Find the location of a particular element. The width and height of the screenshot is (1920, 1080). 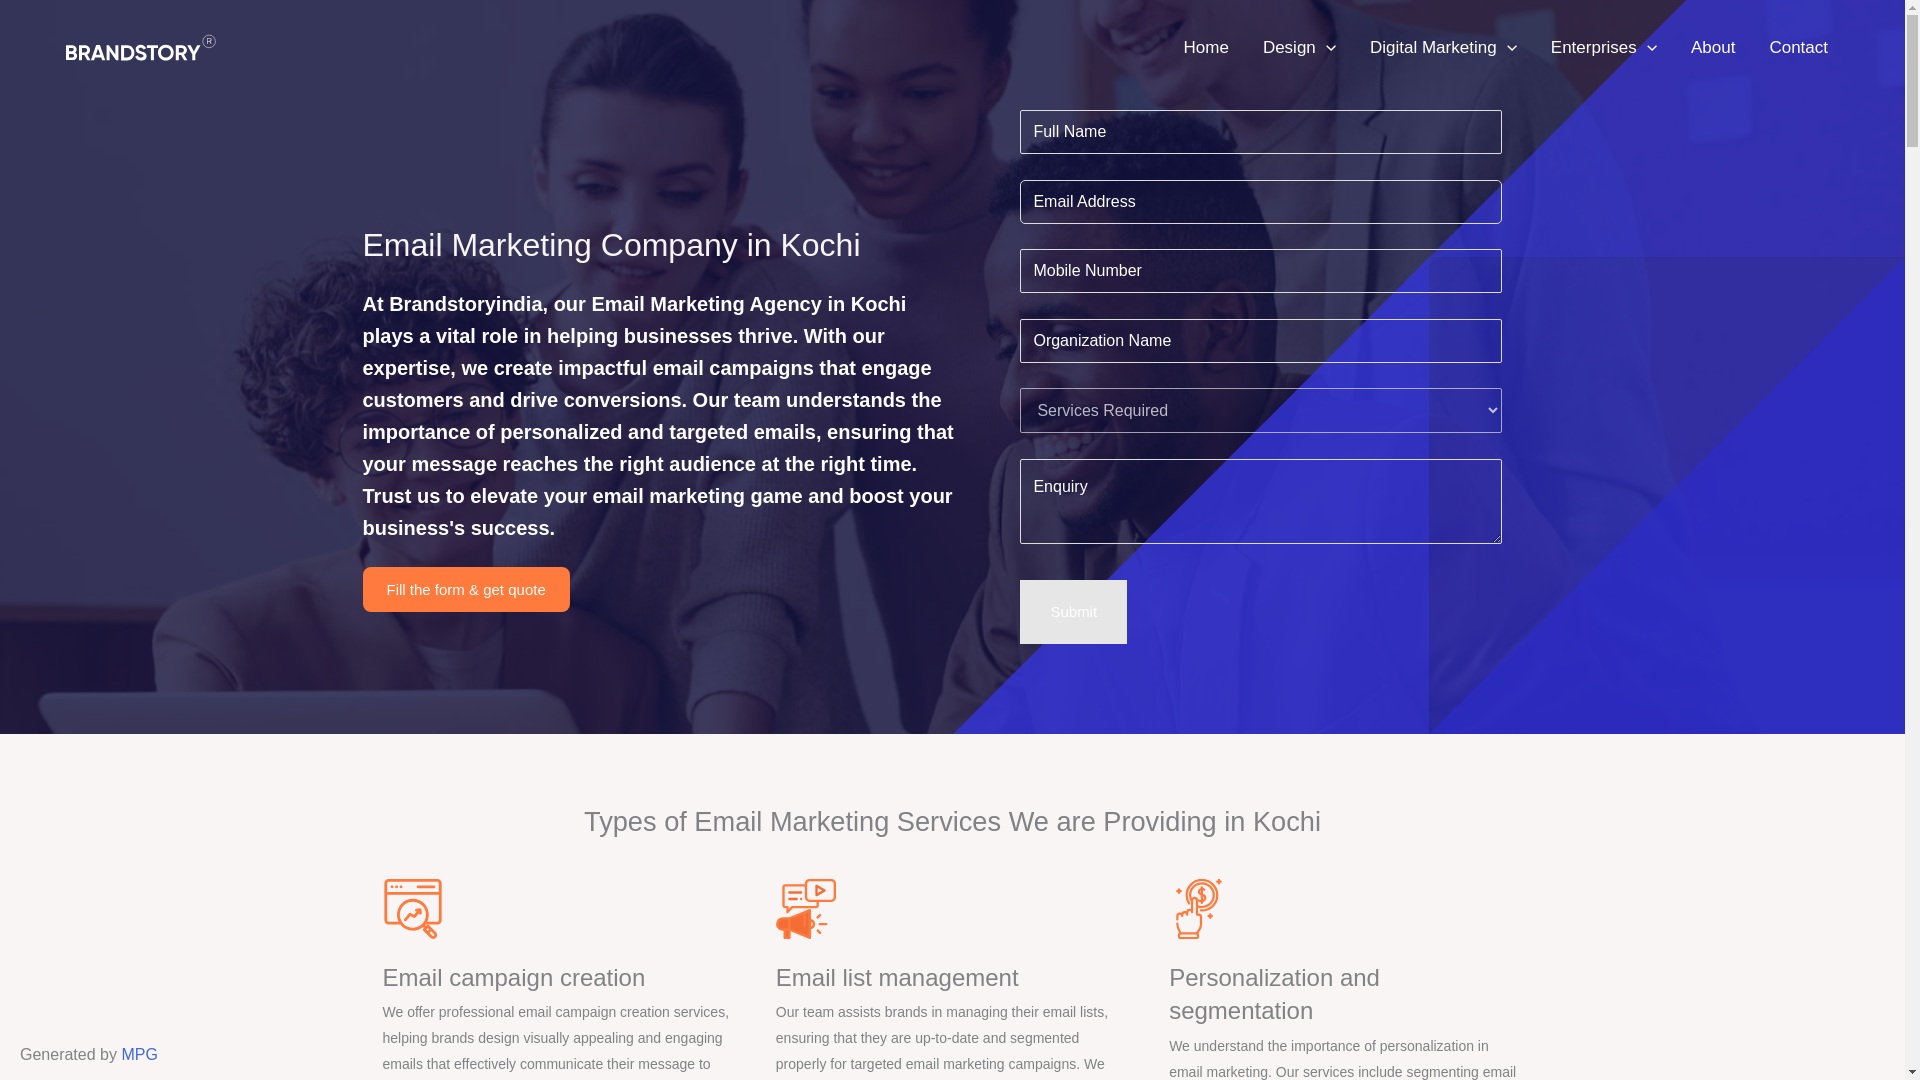

Design is located at coordinates (1300, 48).